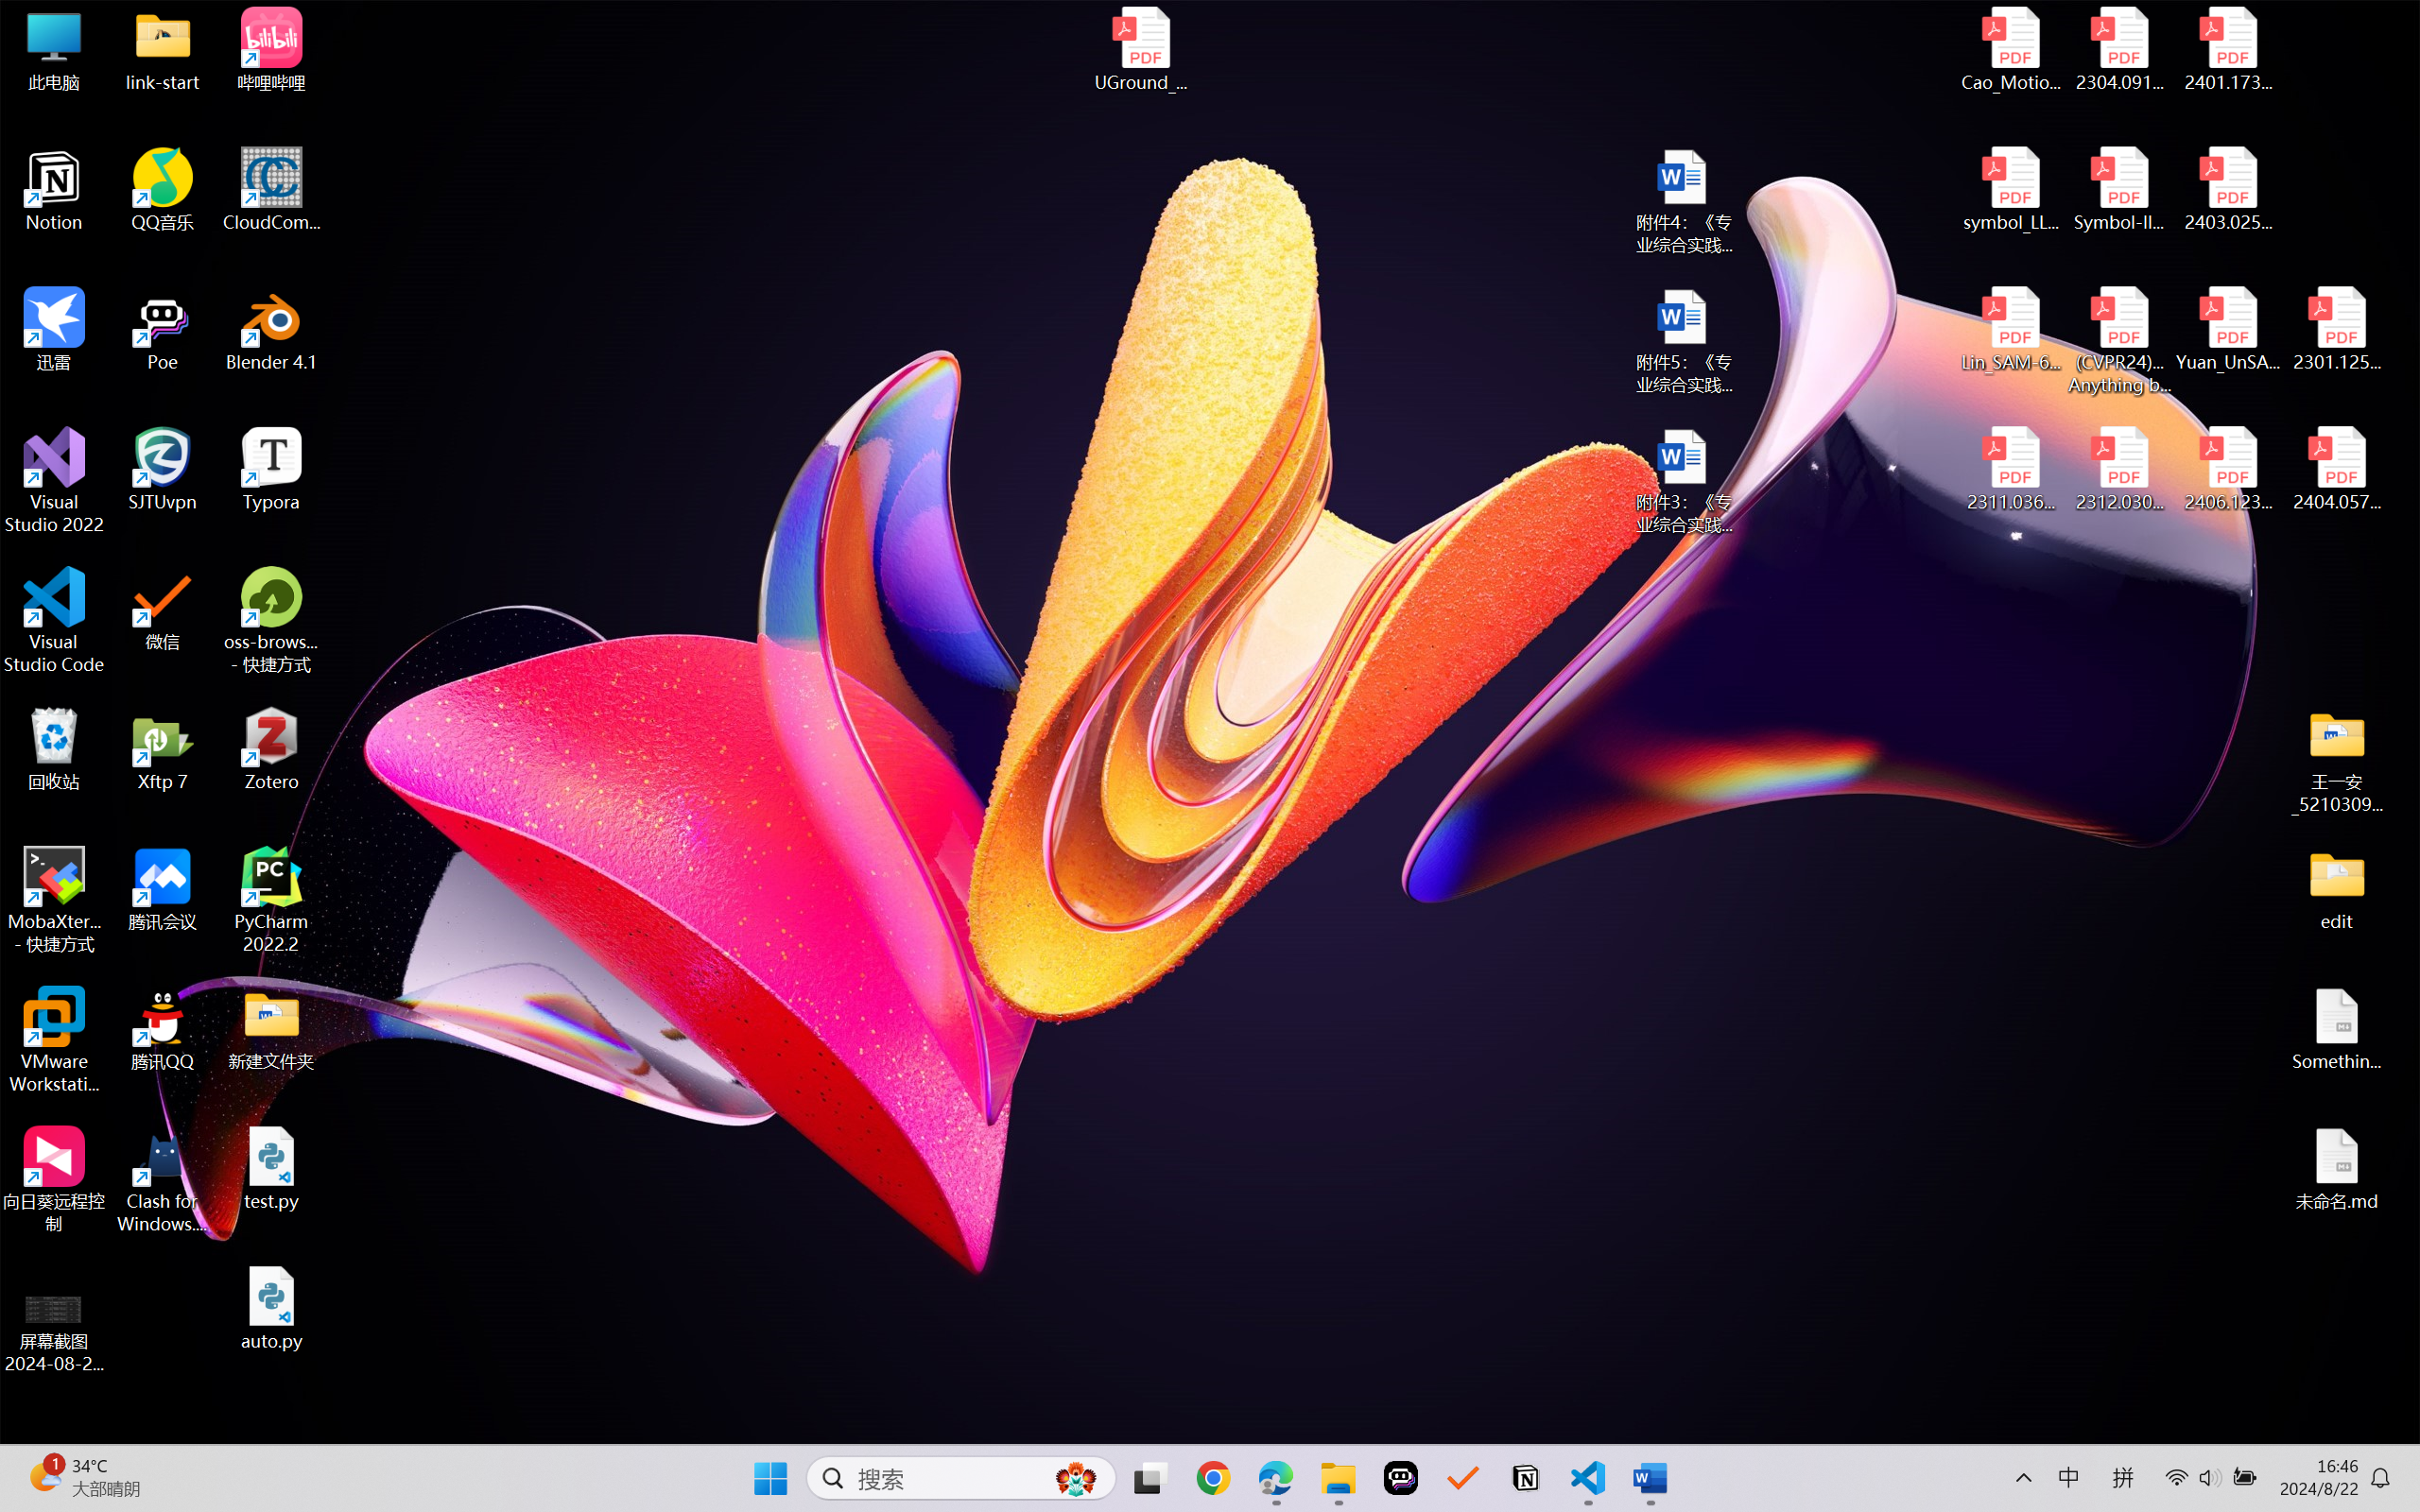 The image size is (2420, 1512). What do you see at coordinates (272, 900) in the screenshot?
I see `PyCharm 2022.2` at bounding box center [272, 900].